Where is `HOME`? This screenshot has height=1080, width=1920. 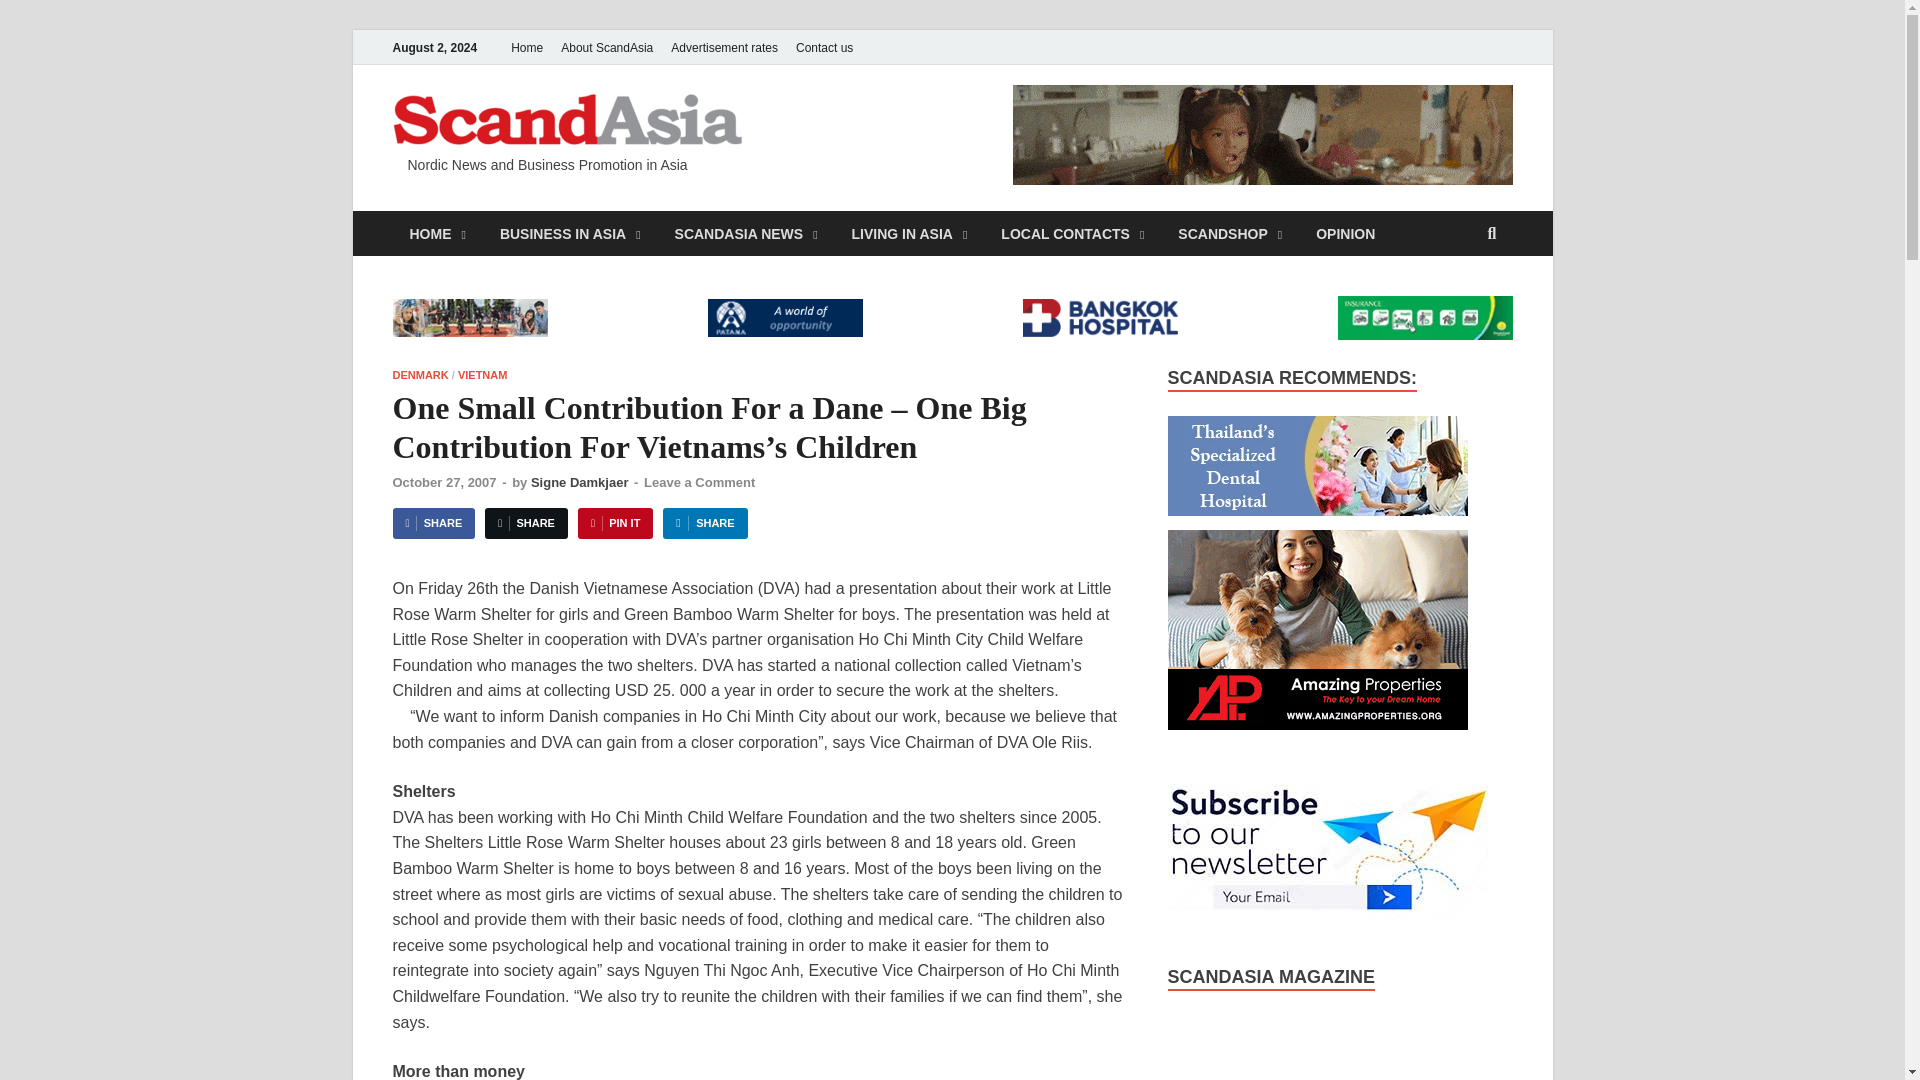
HOME is located at coordinates (436, 232).